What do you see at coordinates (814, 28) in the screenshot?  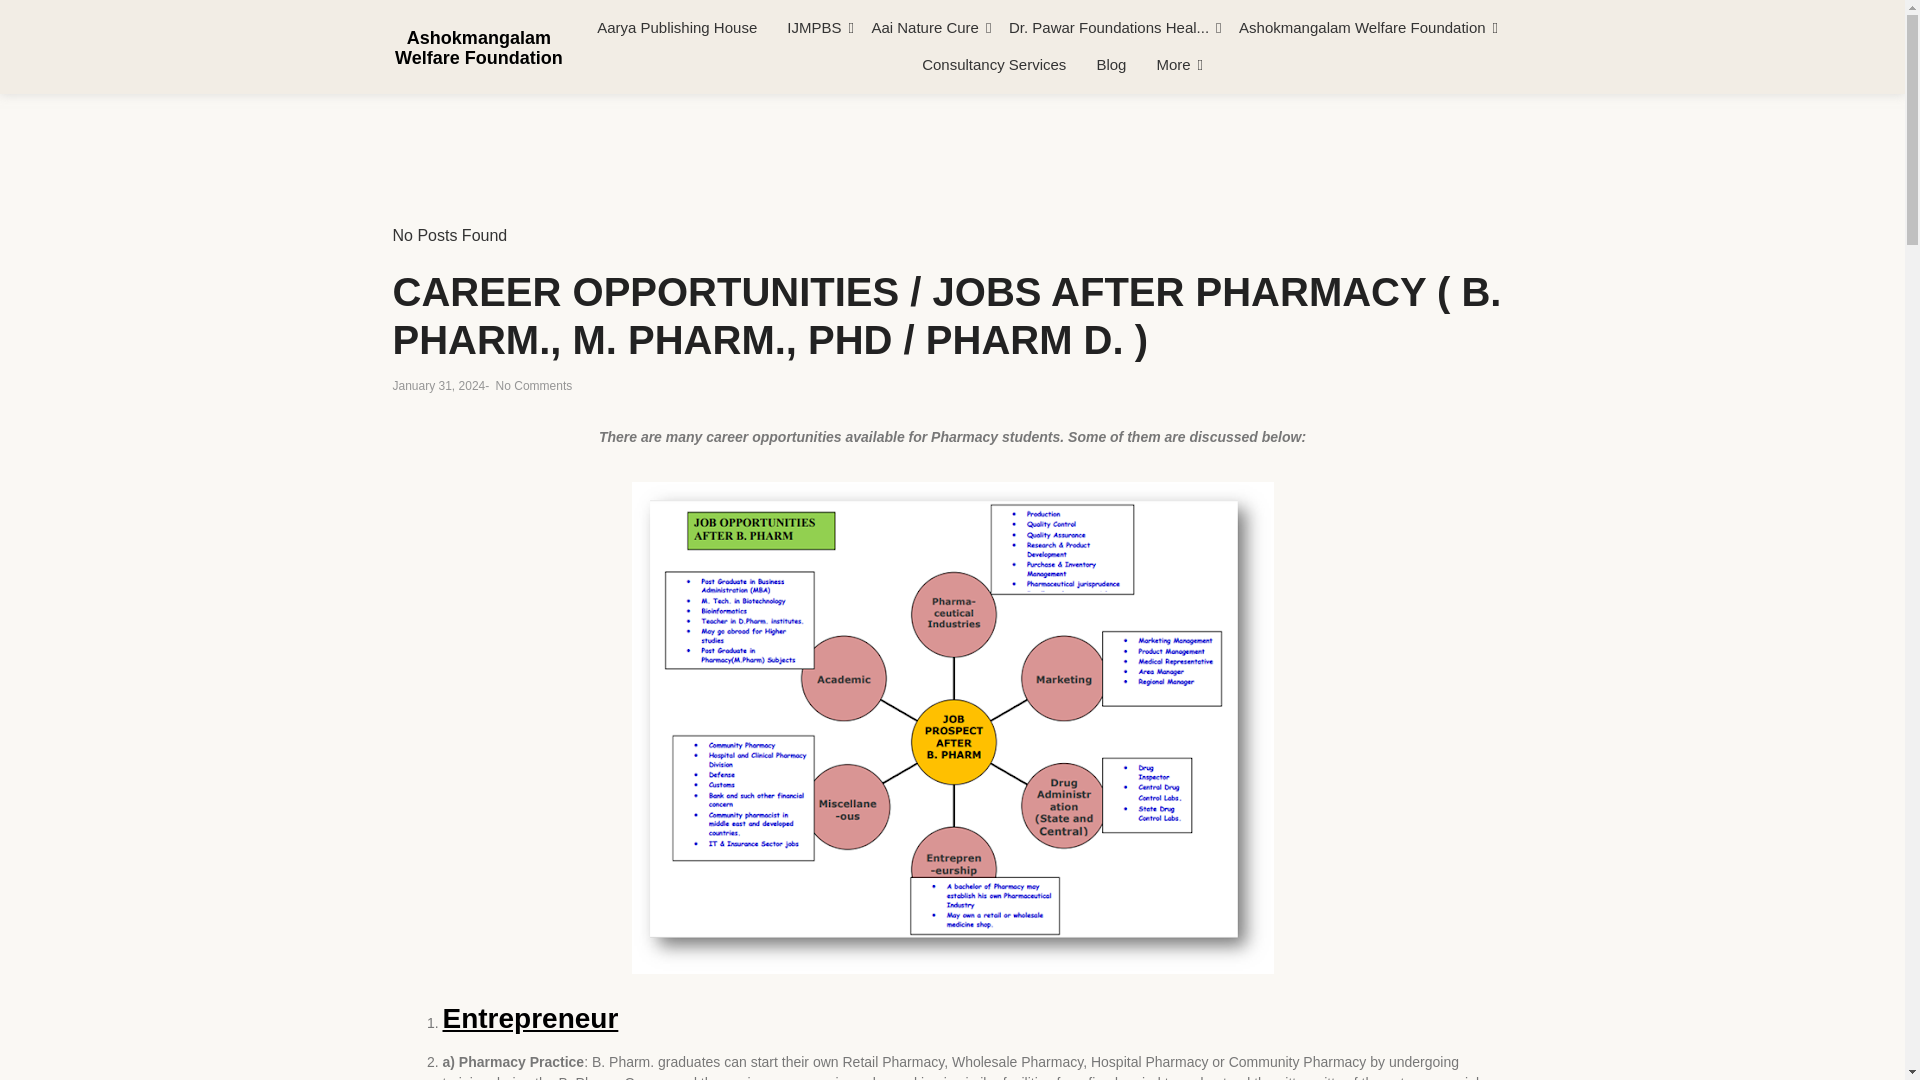 I see `IJMPBS` at bounding box center [814, 28].